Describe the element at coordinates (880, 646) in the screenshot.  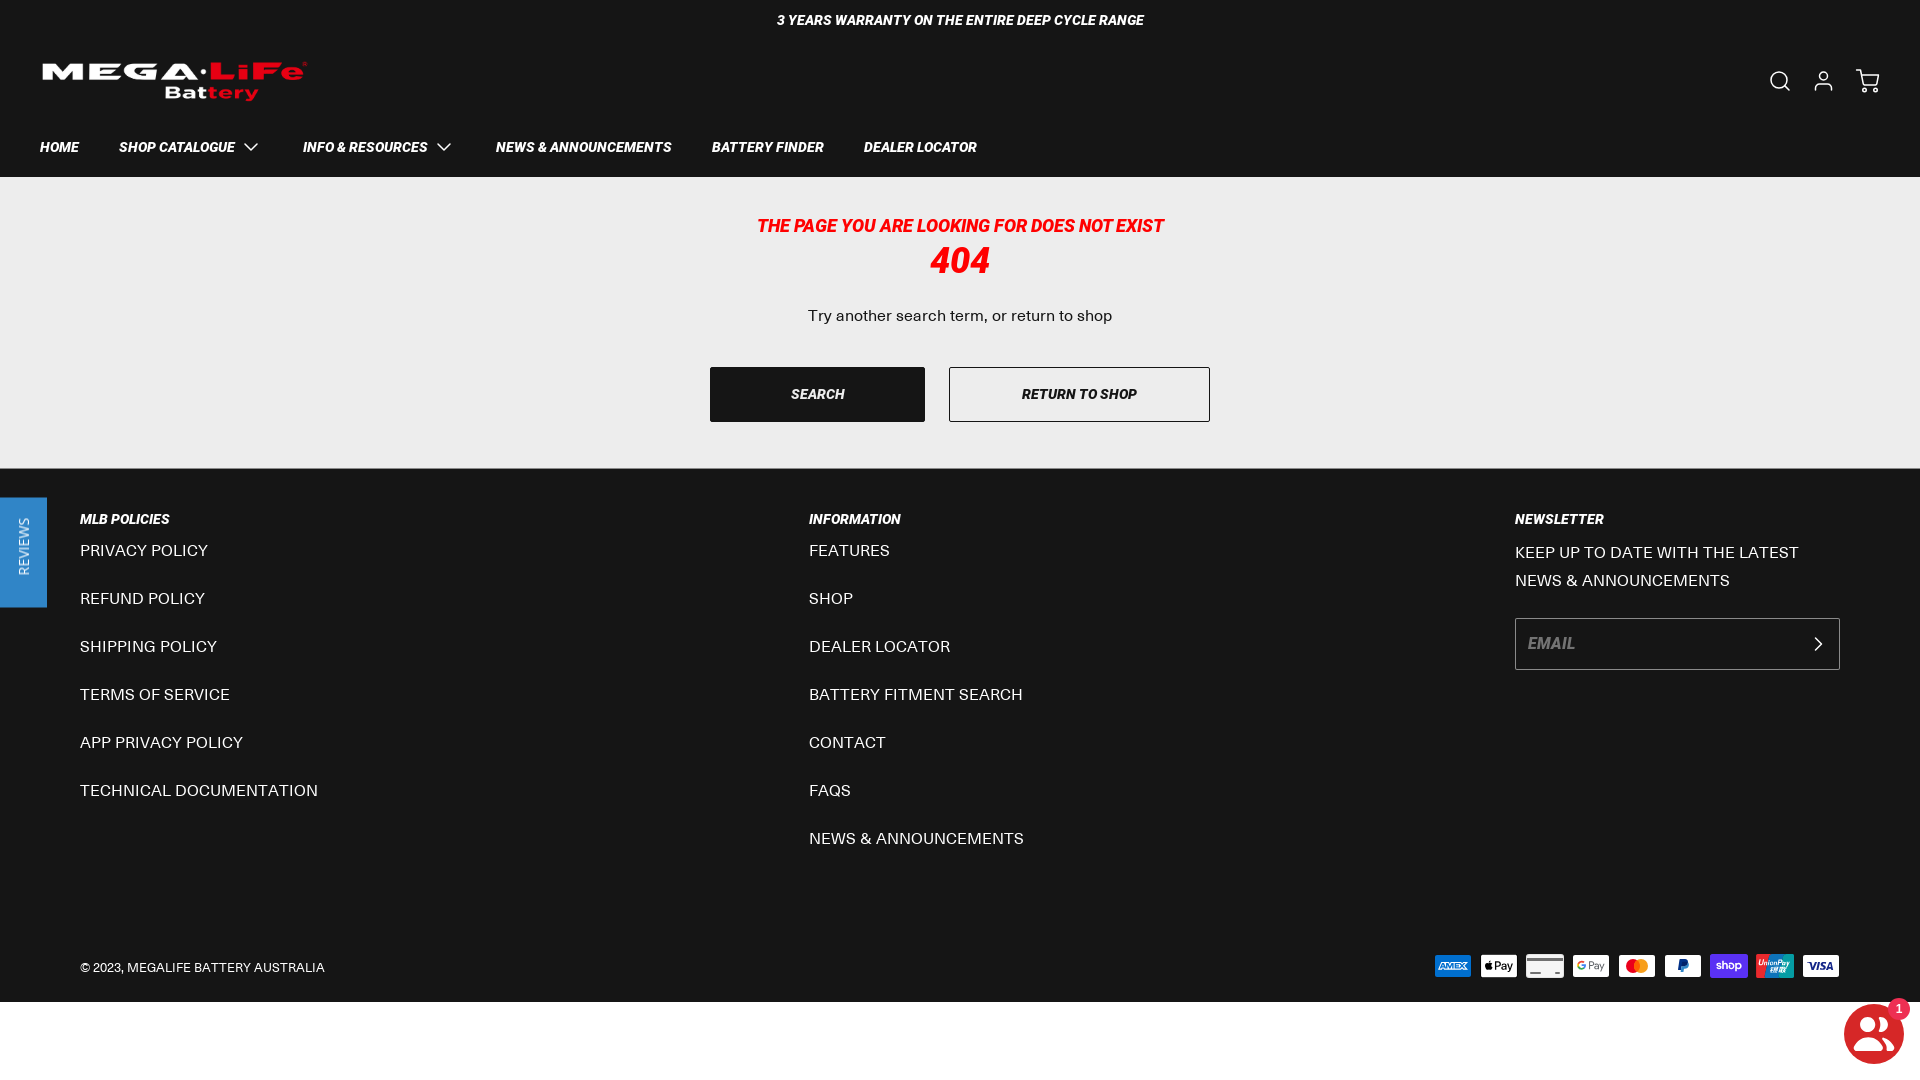
I see `DEALER LOCATOR` at that location.